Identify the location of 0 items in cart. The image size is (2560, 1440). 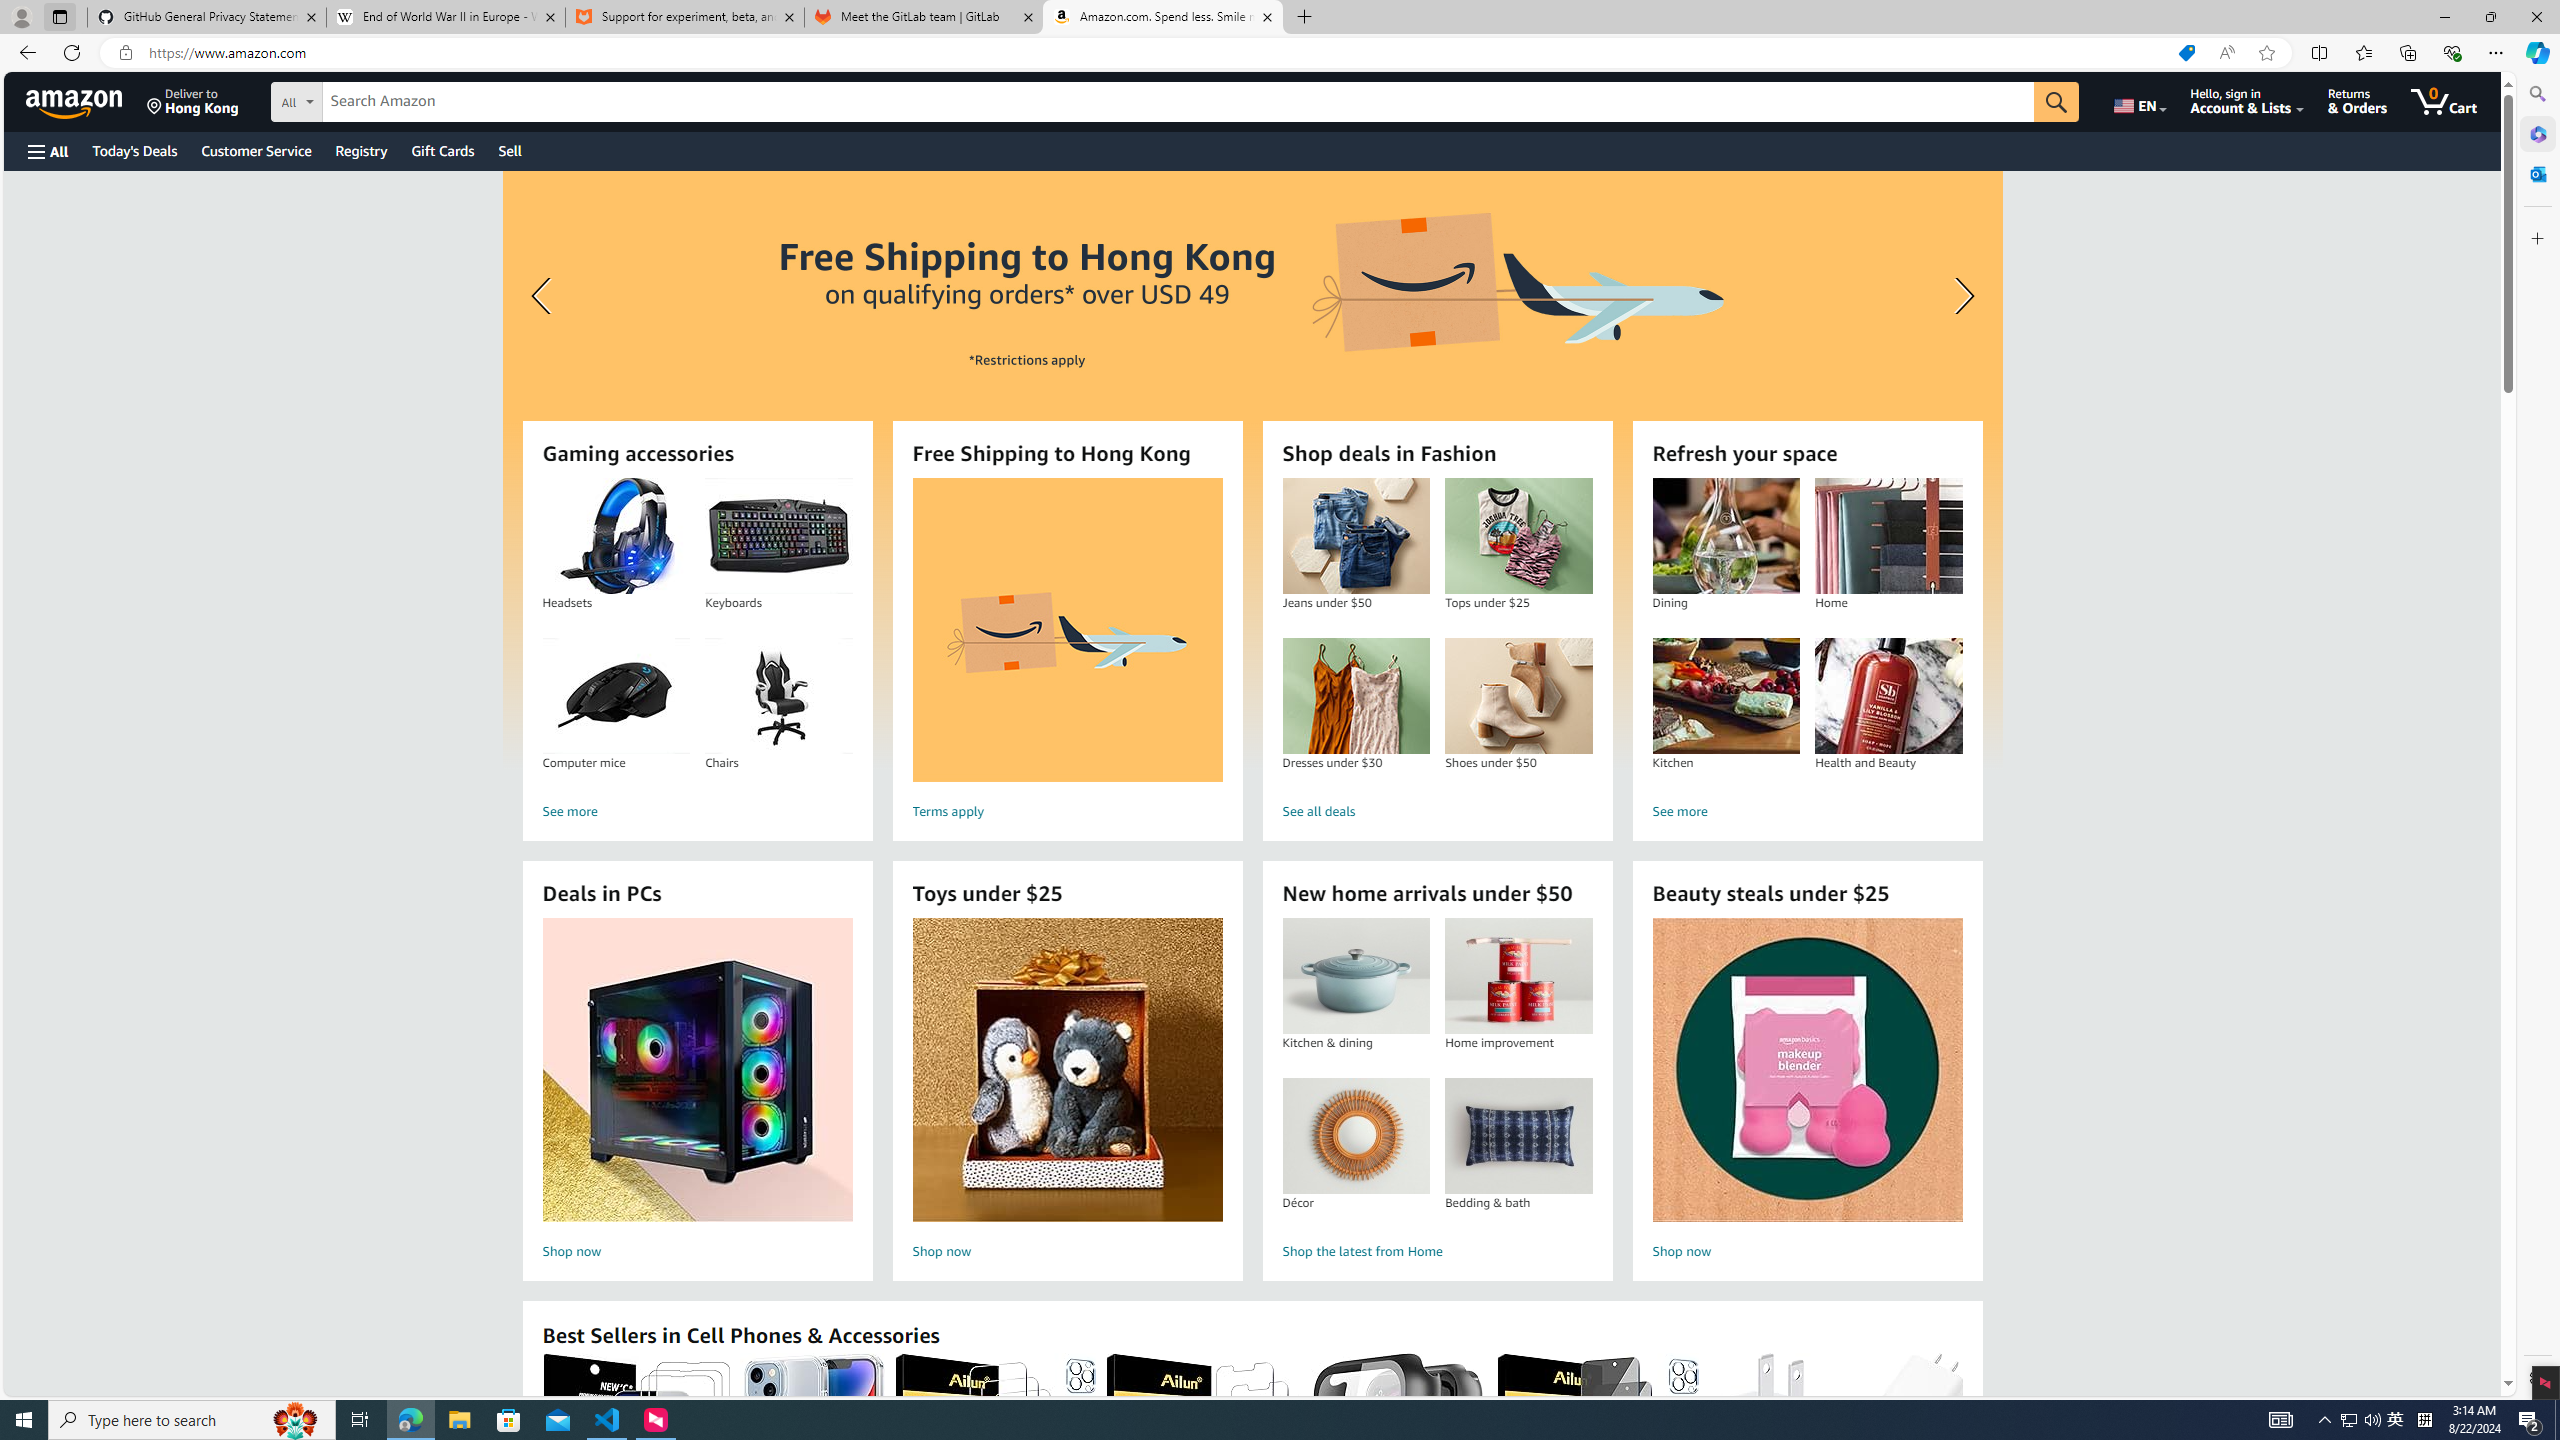
(2443, 101).